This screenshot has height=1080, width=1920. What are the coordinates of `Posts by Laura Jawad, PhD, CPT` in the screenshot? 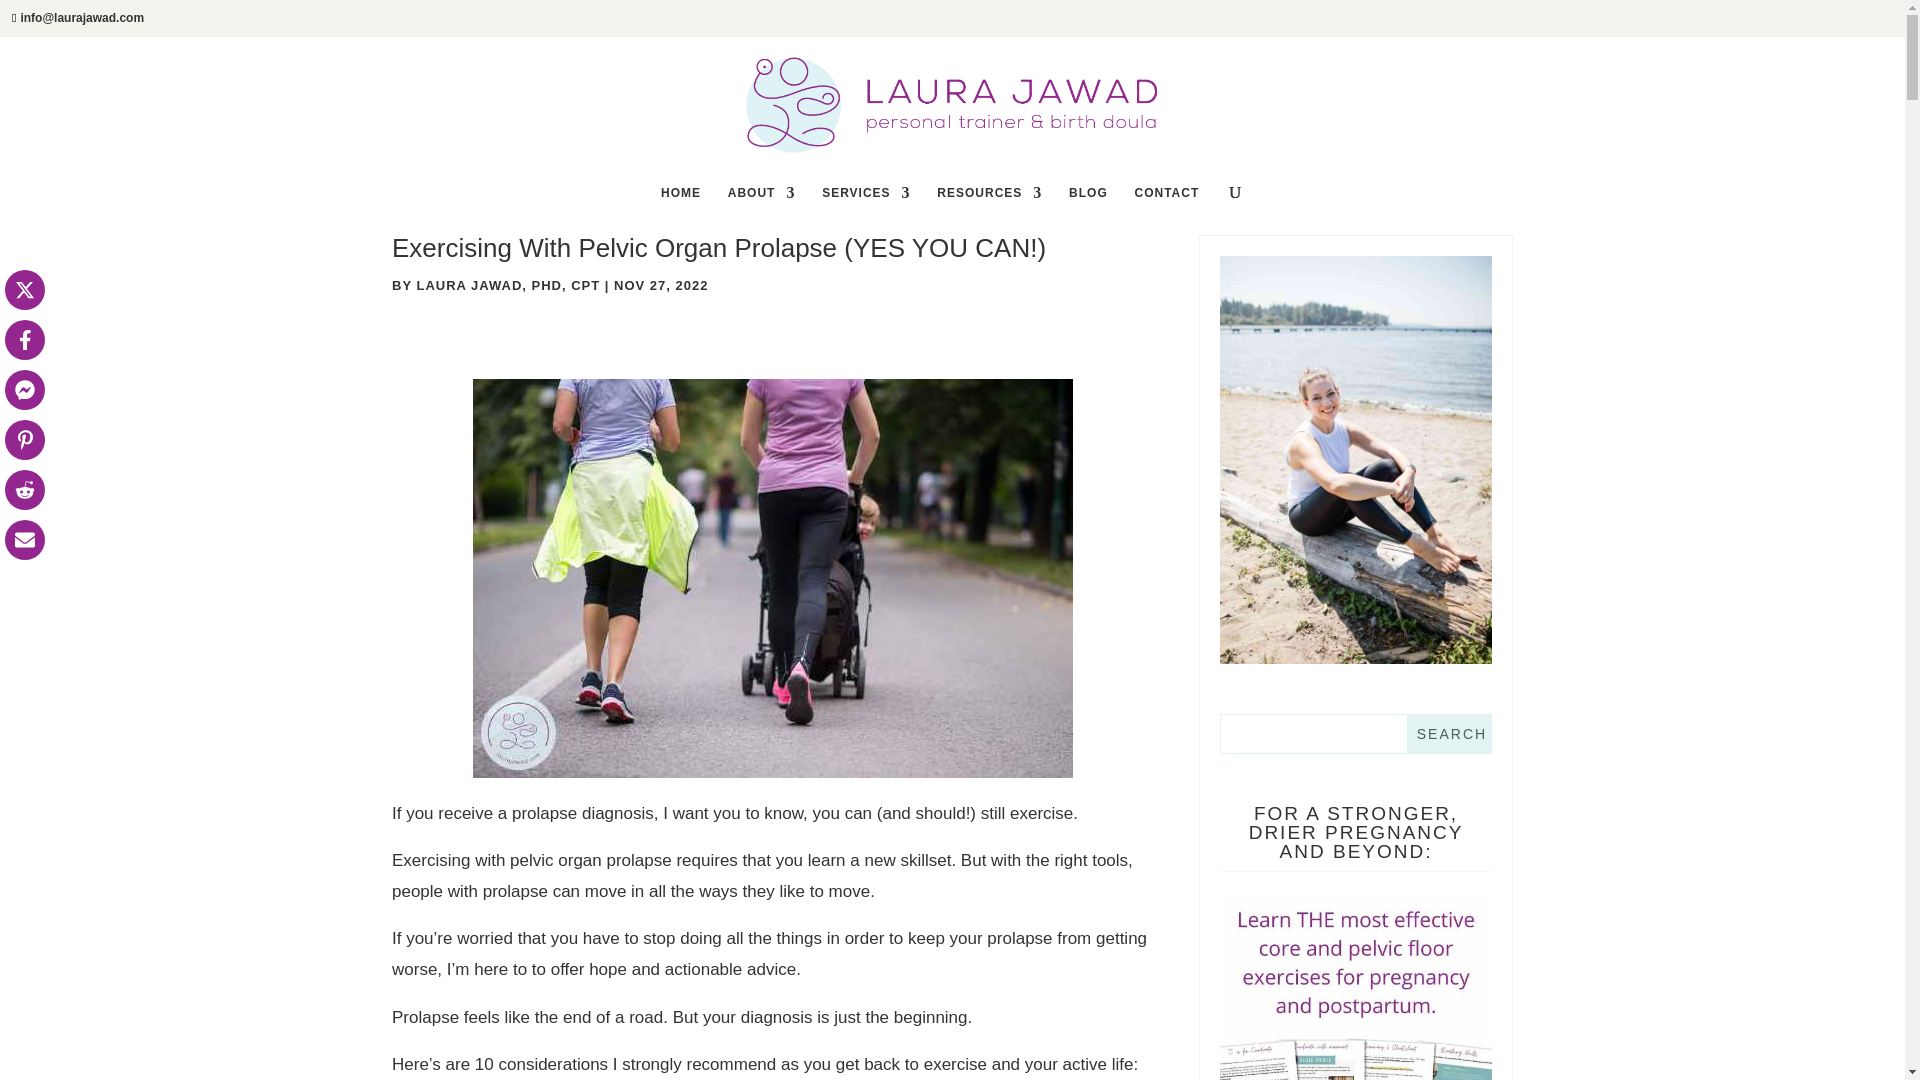 It's located at (508, 284).